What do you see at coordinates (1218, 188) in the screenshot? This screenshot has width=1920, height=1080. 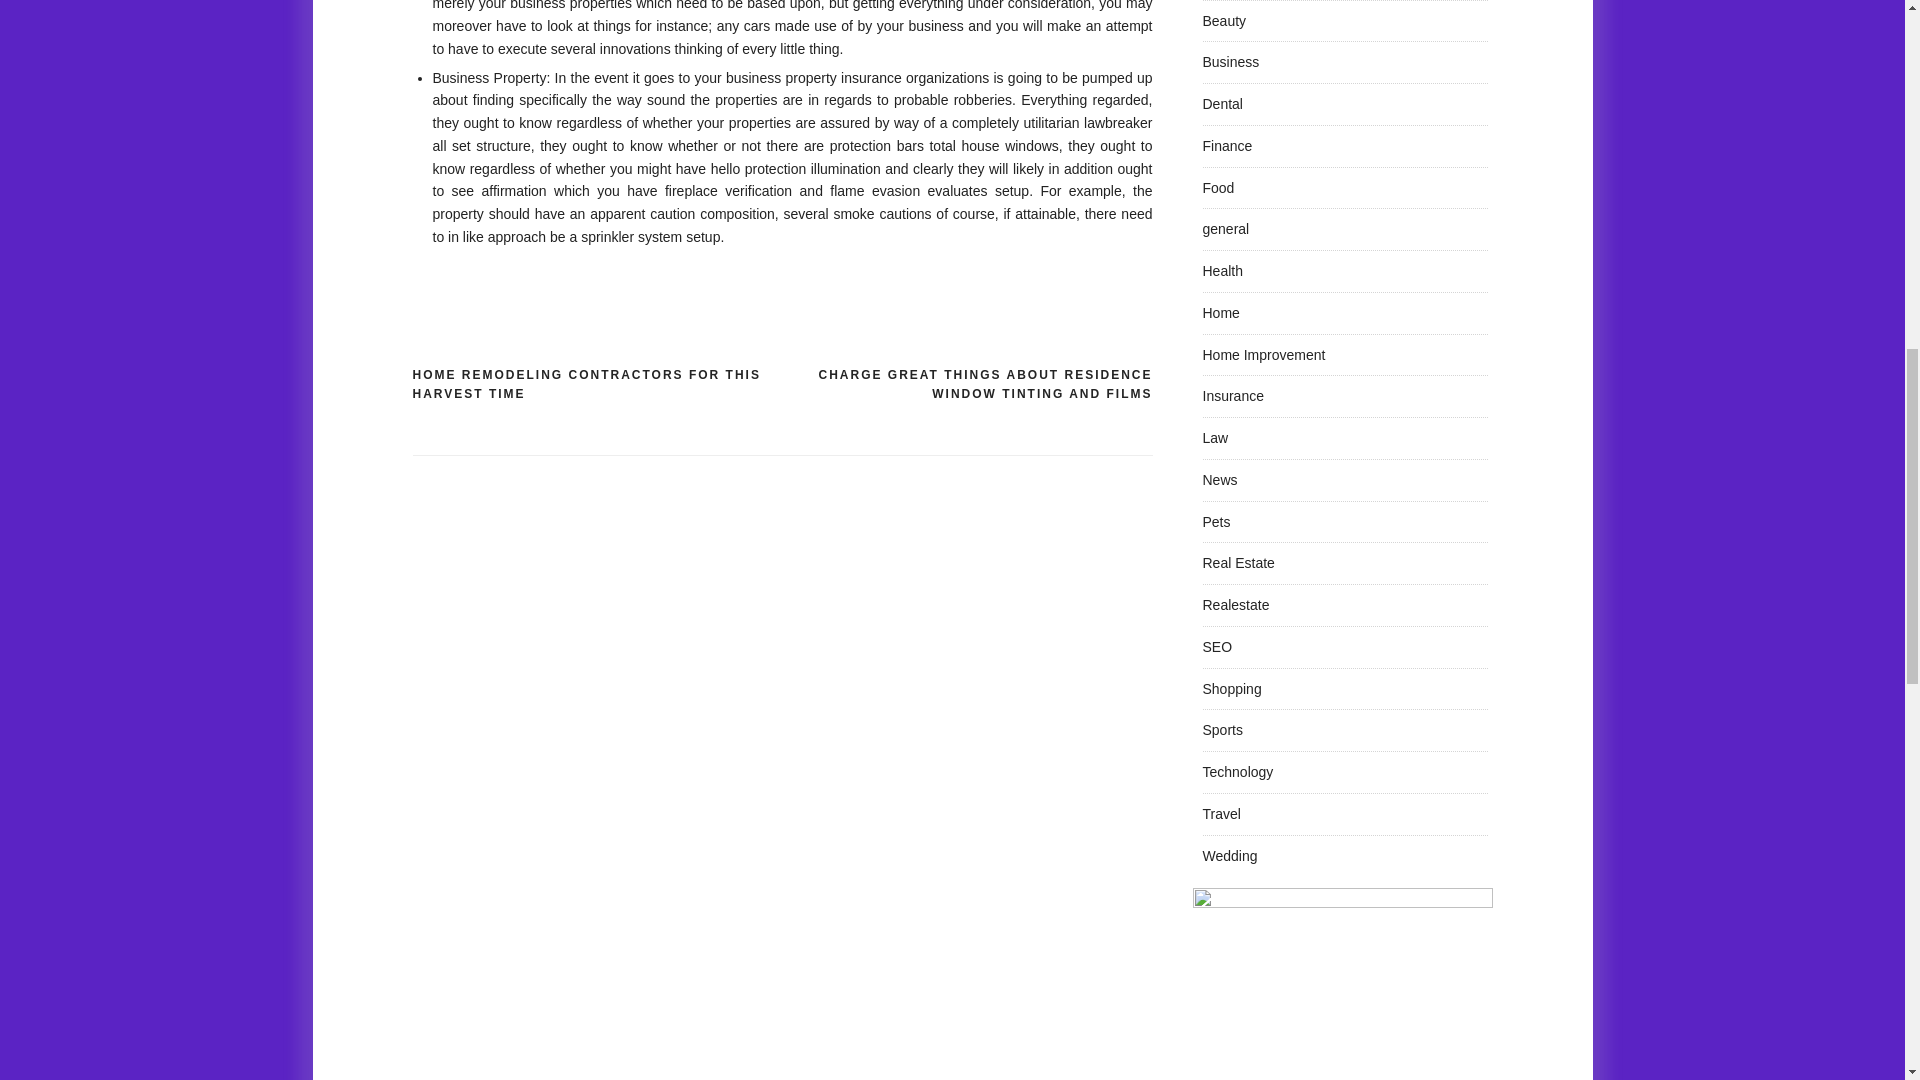 I see `Food` at bounding box center [1218, 188].